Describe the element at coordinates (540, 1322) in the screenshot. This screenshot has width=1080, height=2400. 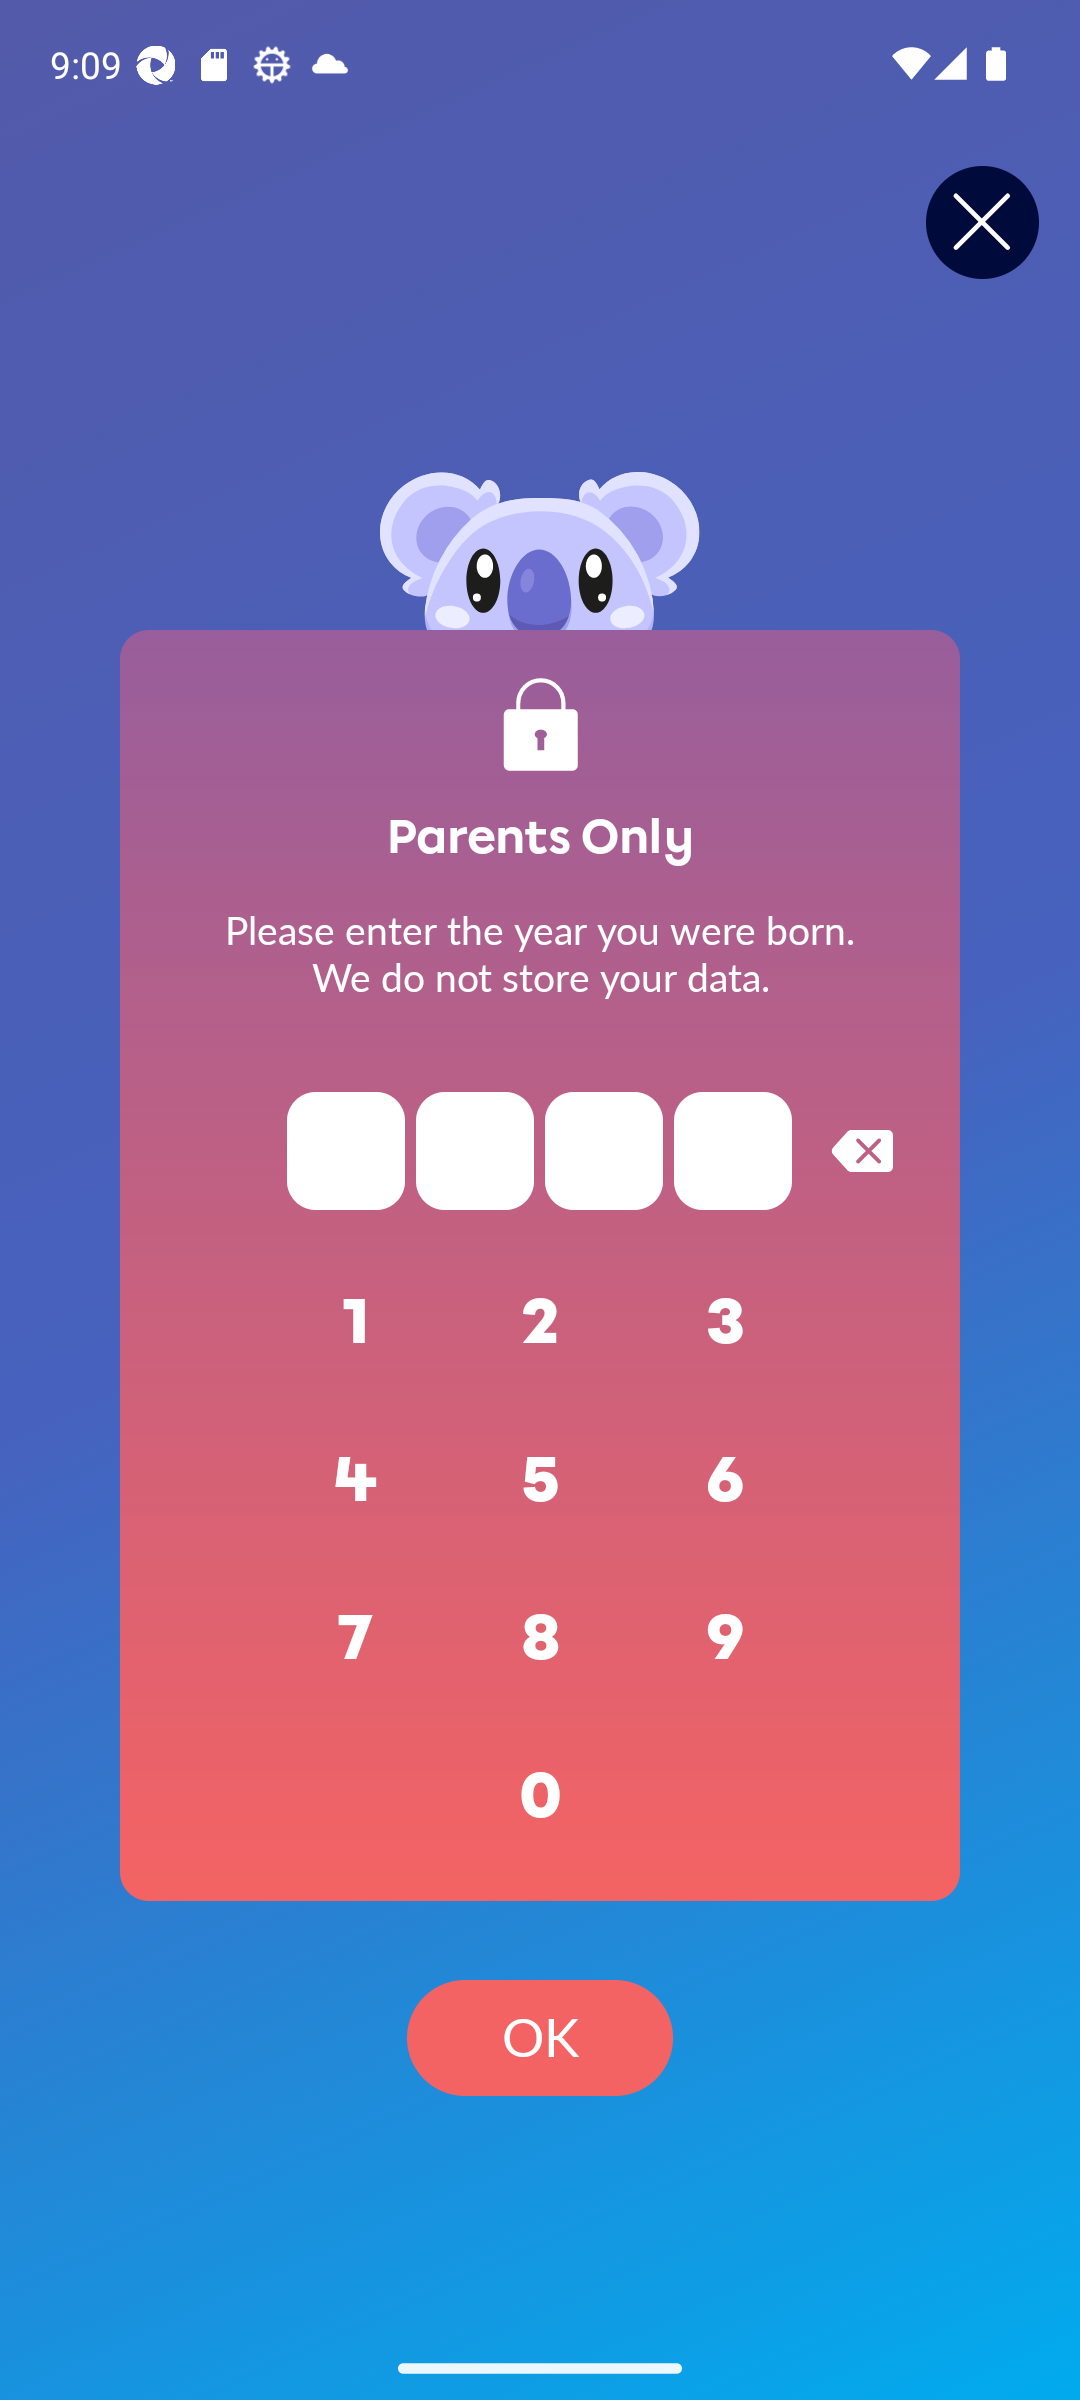
I see `2` at that location.